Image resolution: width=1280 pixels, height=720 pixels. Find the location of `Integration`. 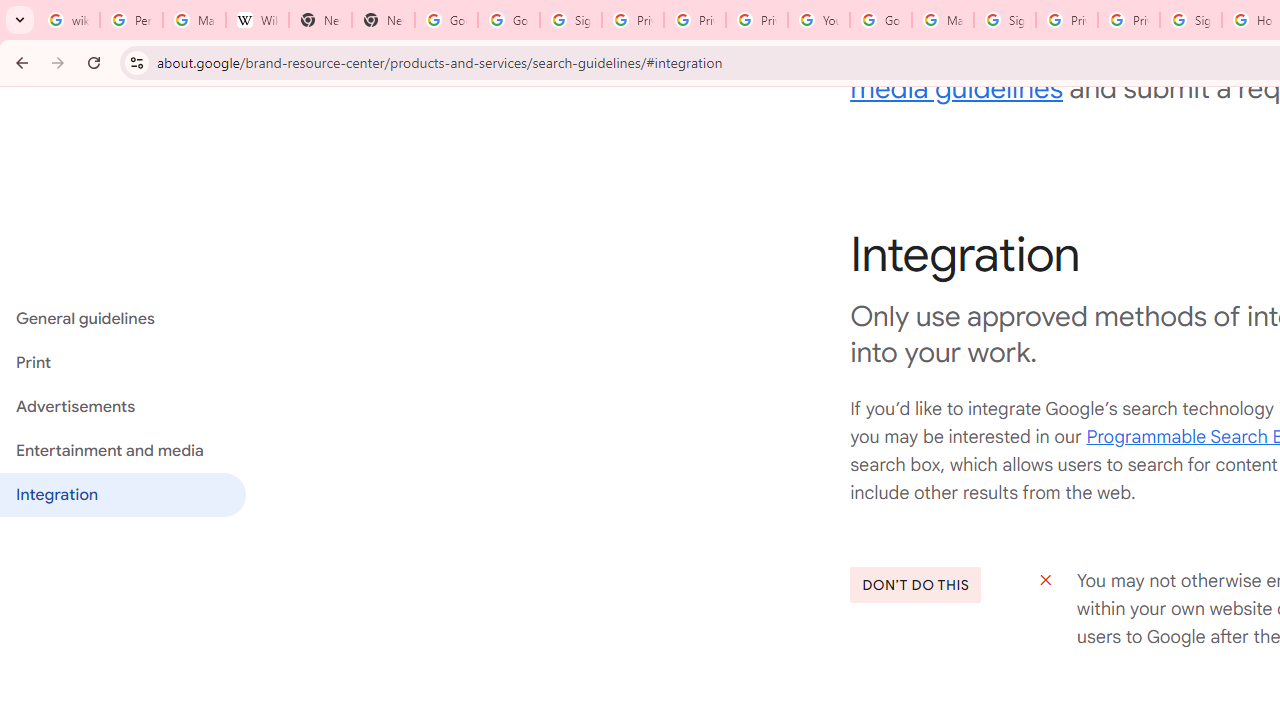

Integration is located at coordinates (122, 494).